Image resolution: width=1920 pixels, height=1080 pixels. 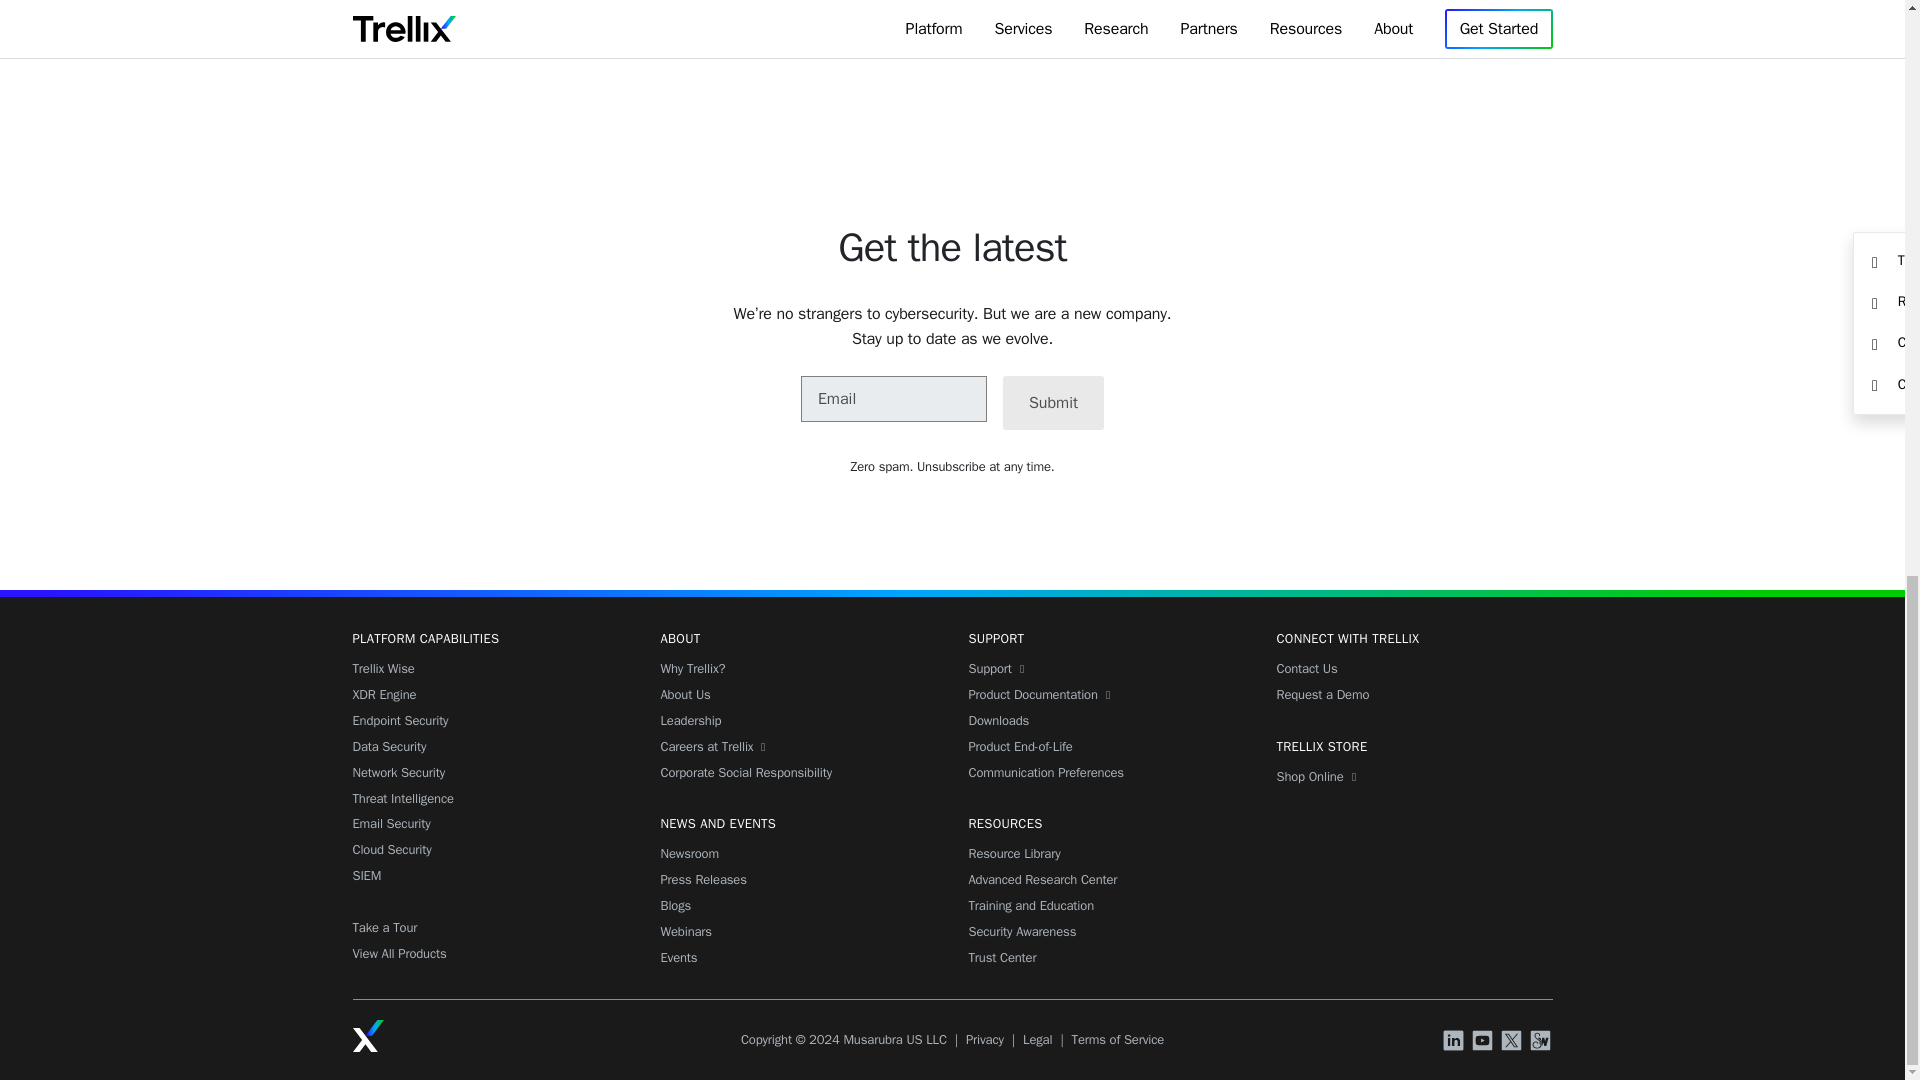 I want to click on Trellix, so click(x=368, y=1035).